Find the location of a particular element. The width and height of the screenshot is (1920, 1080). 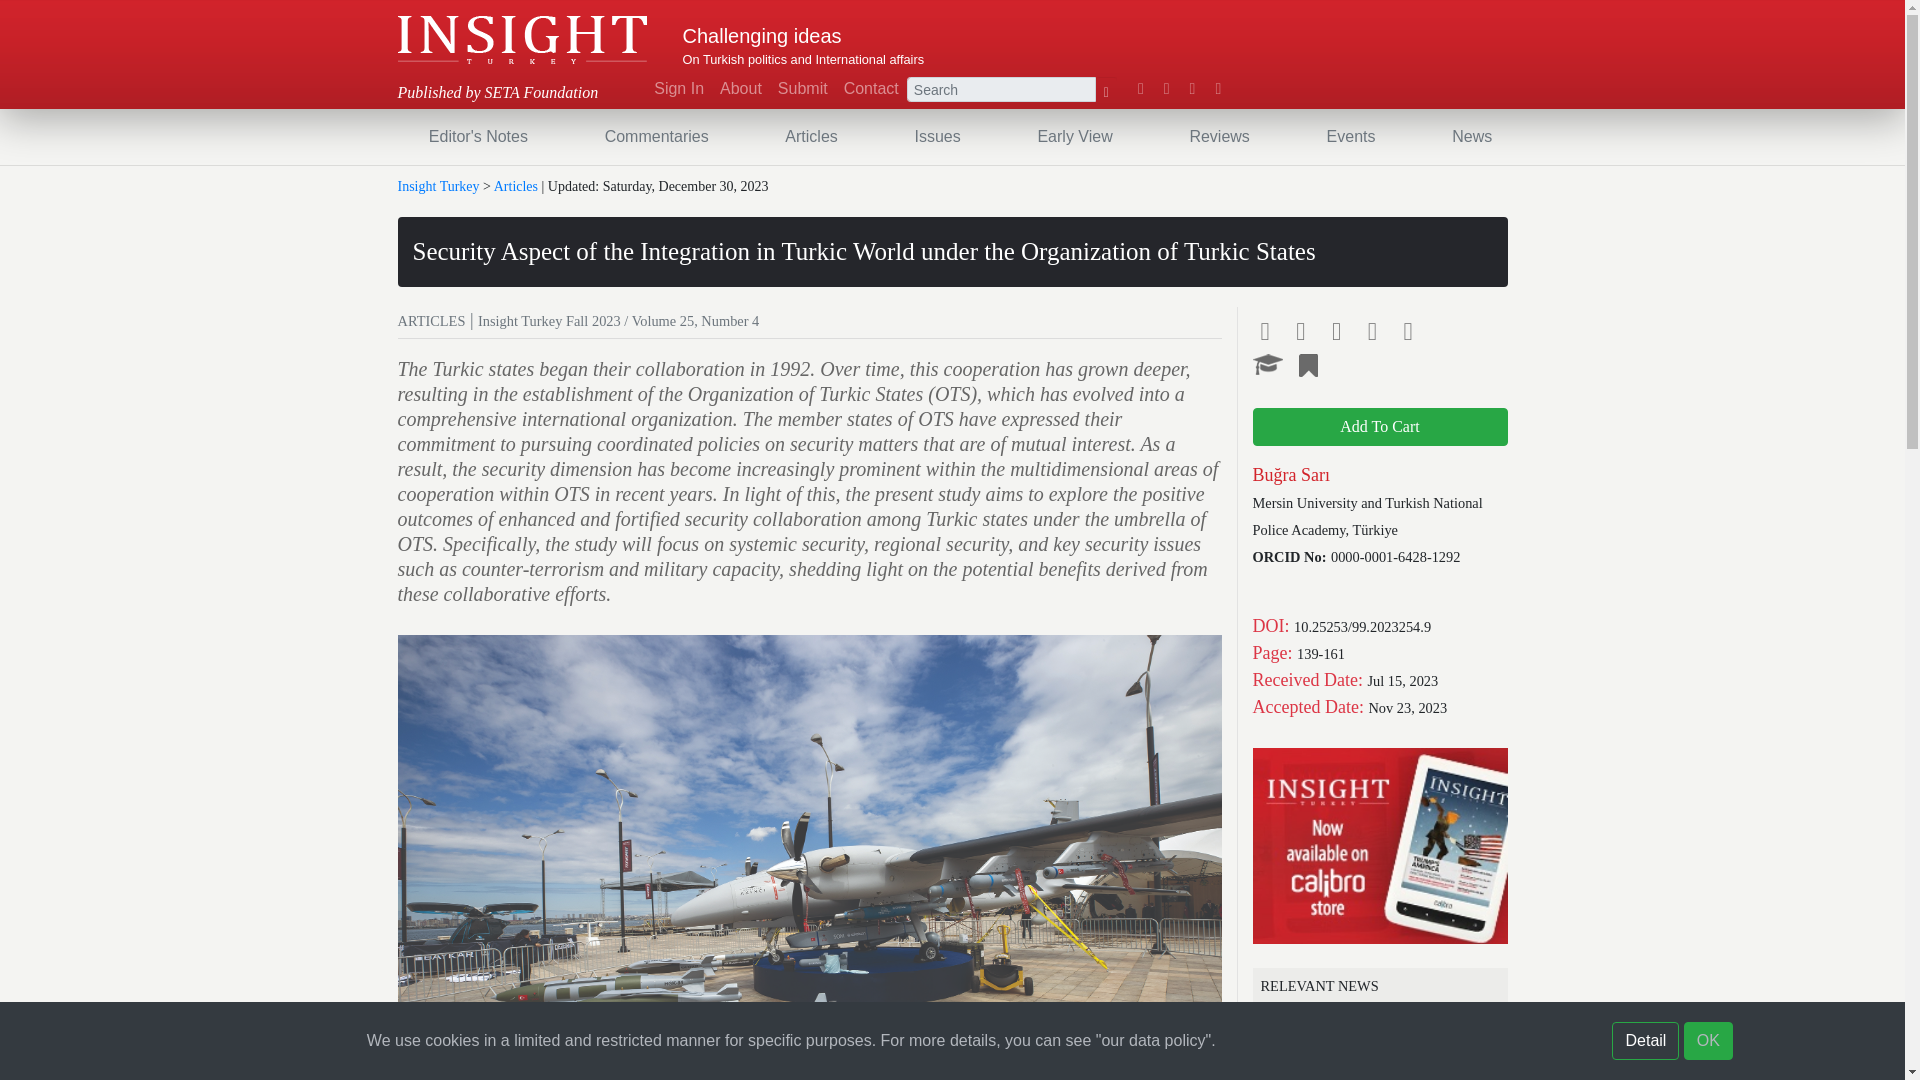

Contact is located at coordinates (870, 89).